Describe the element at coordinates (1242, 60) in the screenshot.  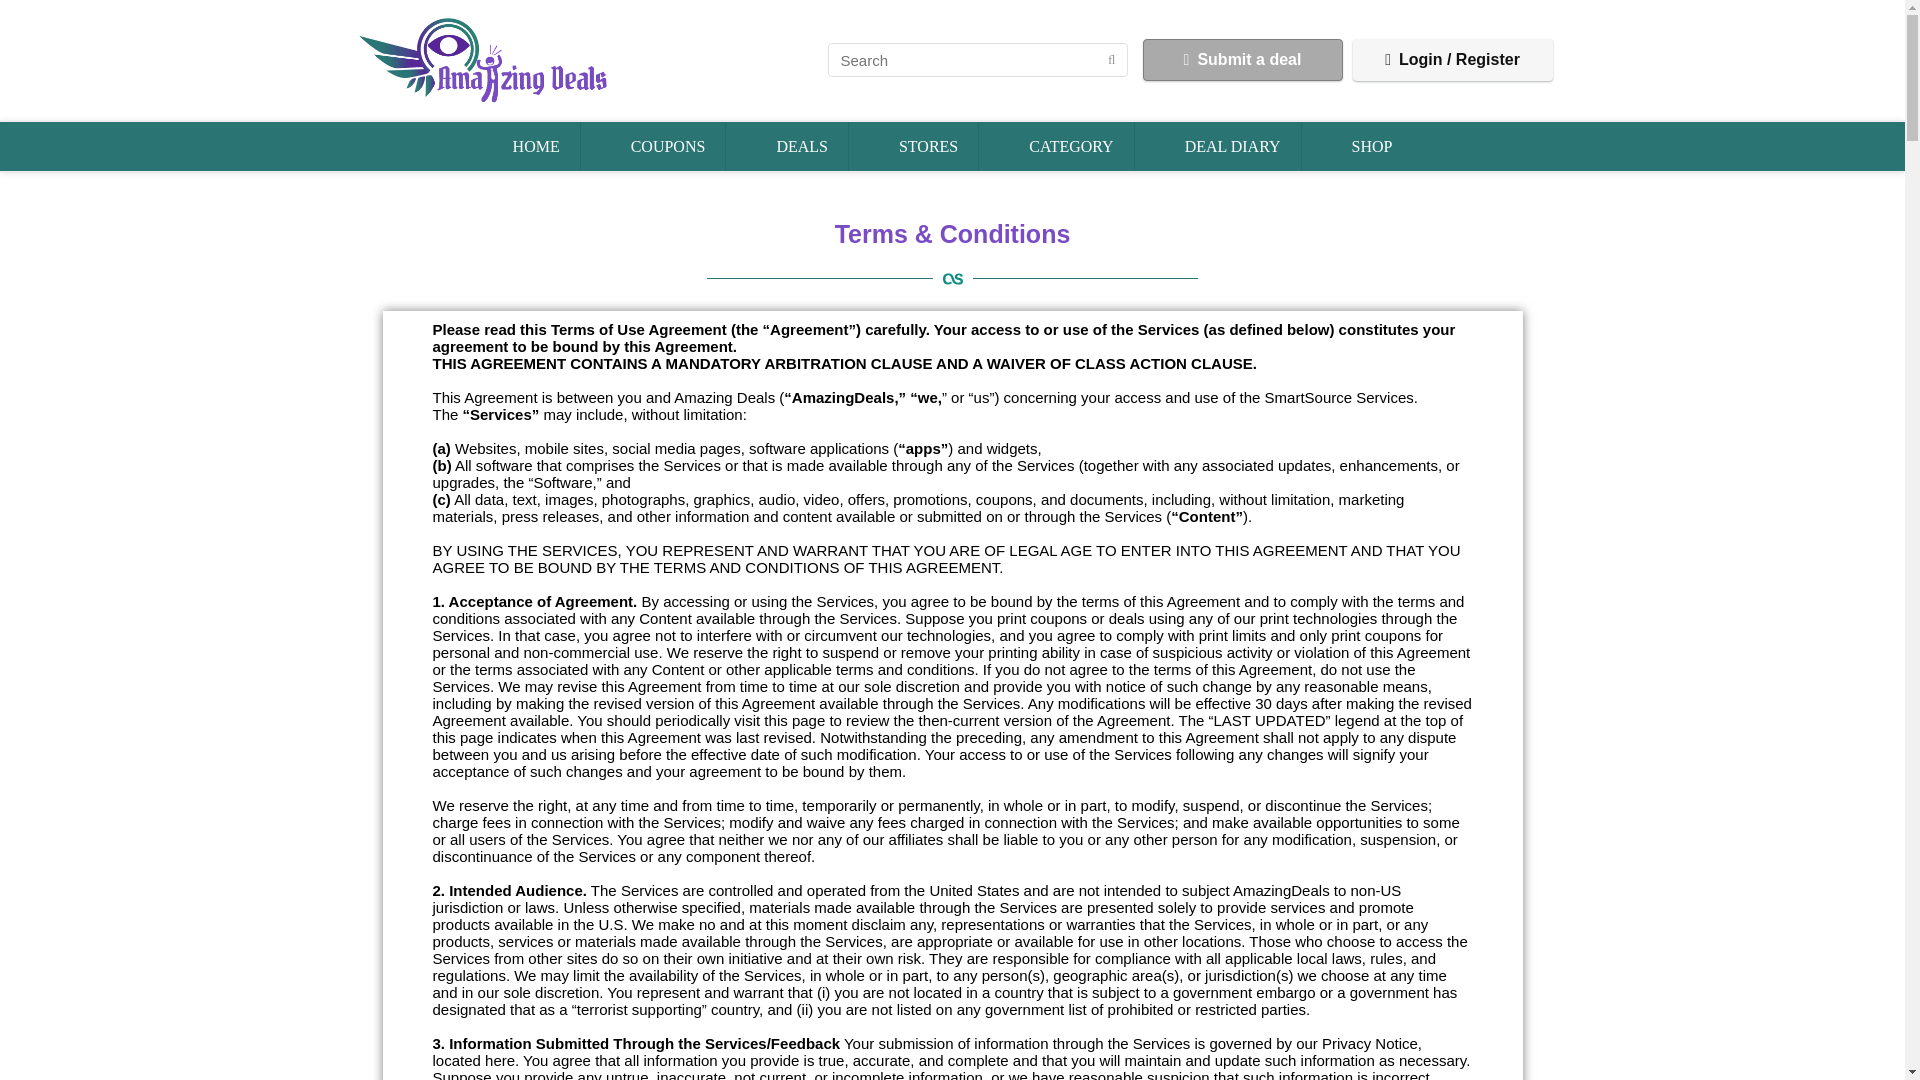
I see `Submit a deal` at that location.